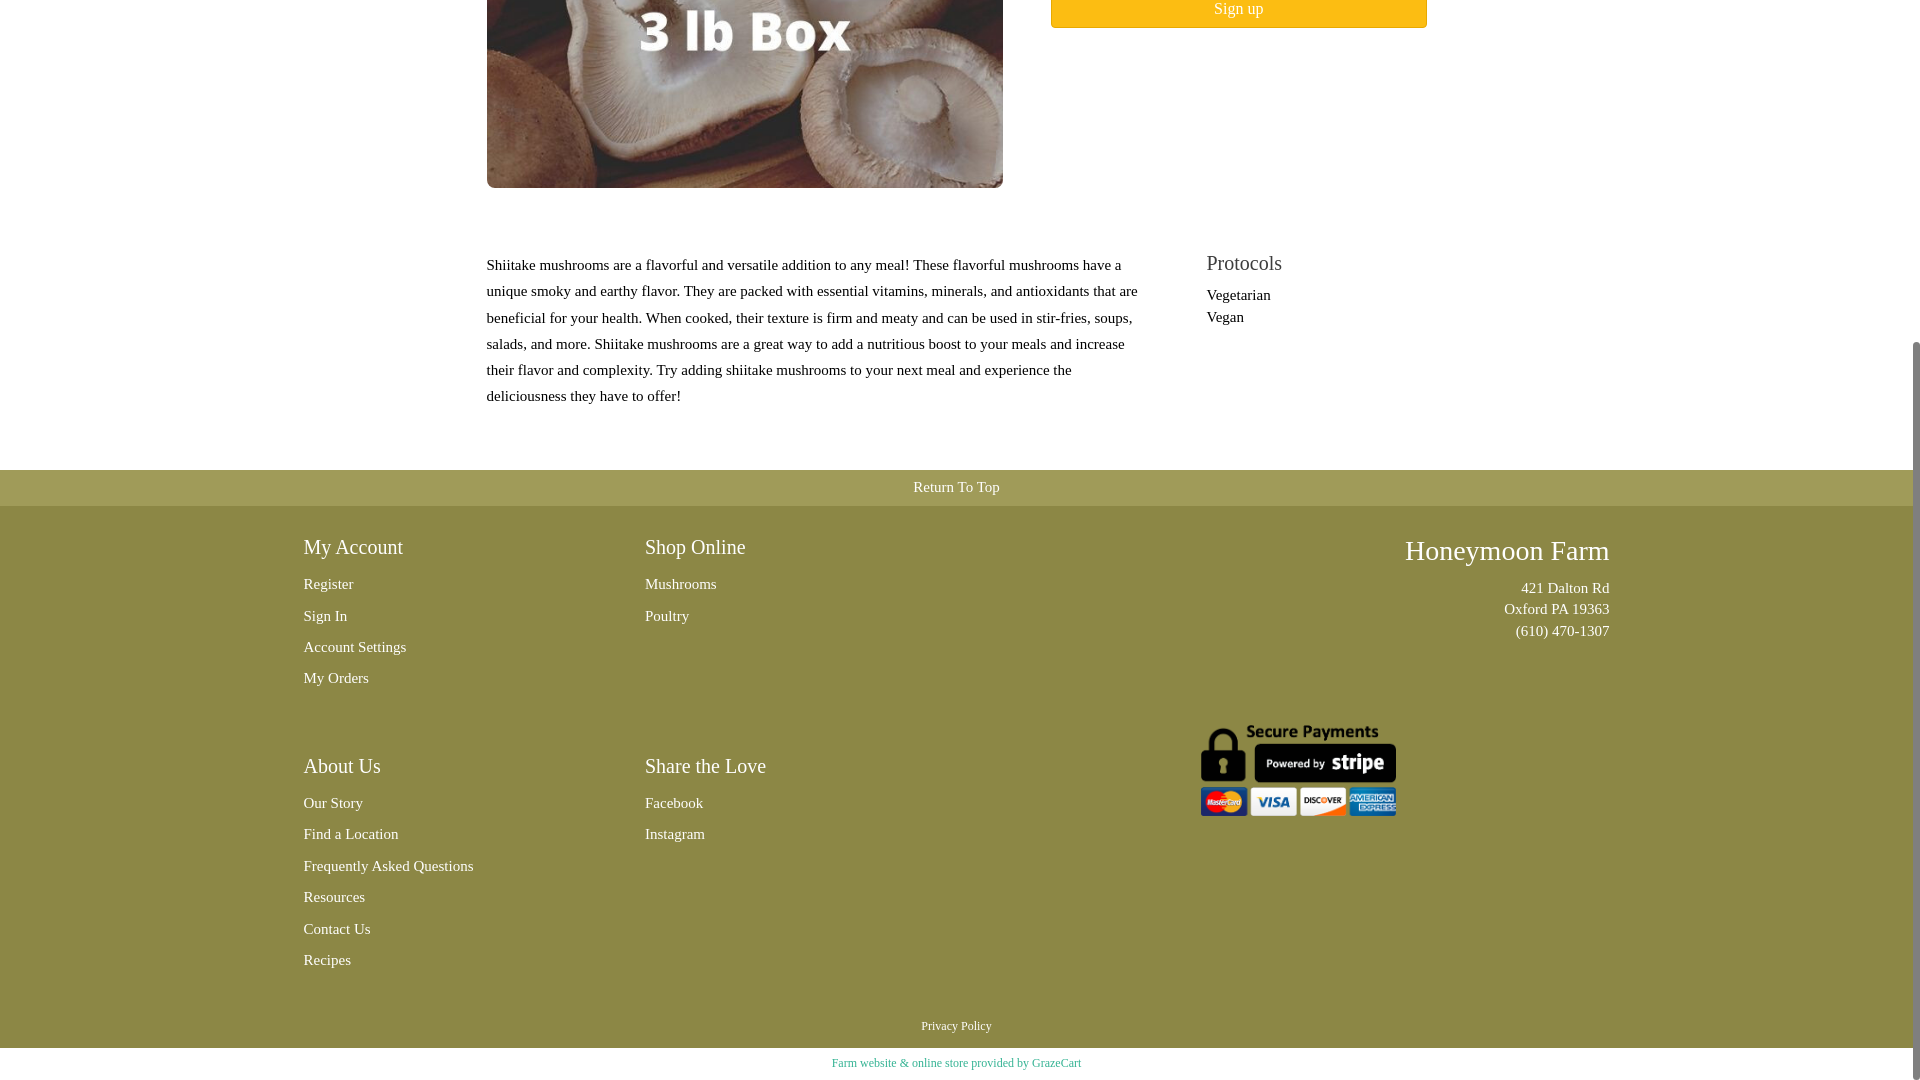 The height and width of the screenshot is (1080, 1920). I want to click on Our Story, so click(444, 803).